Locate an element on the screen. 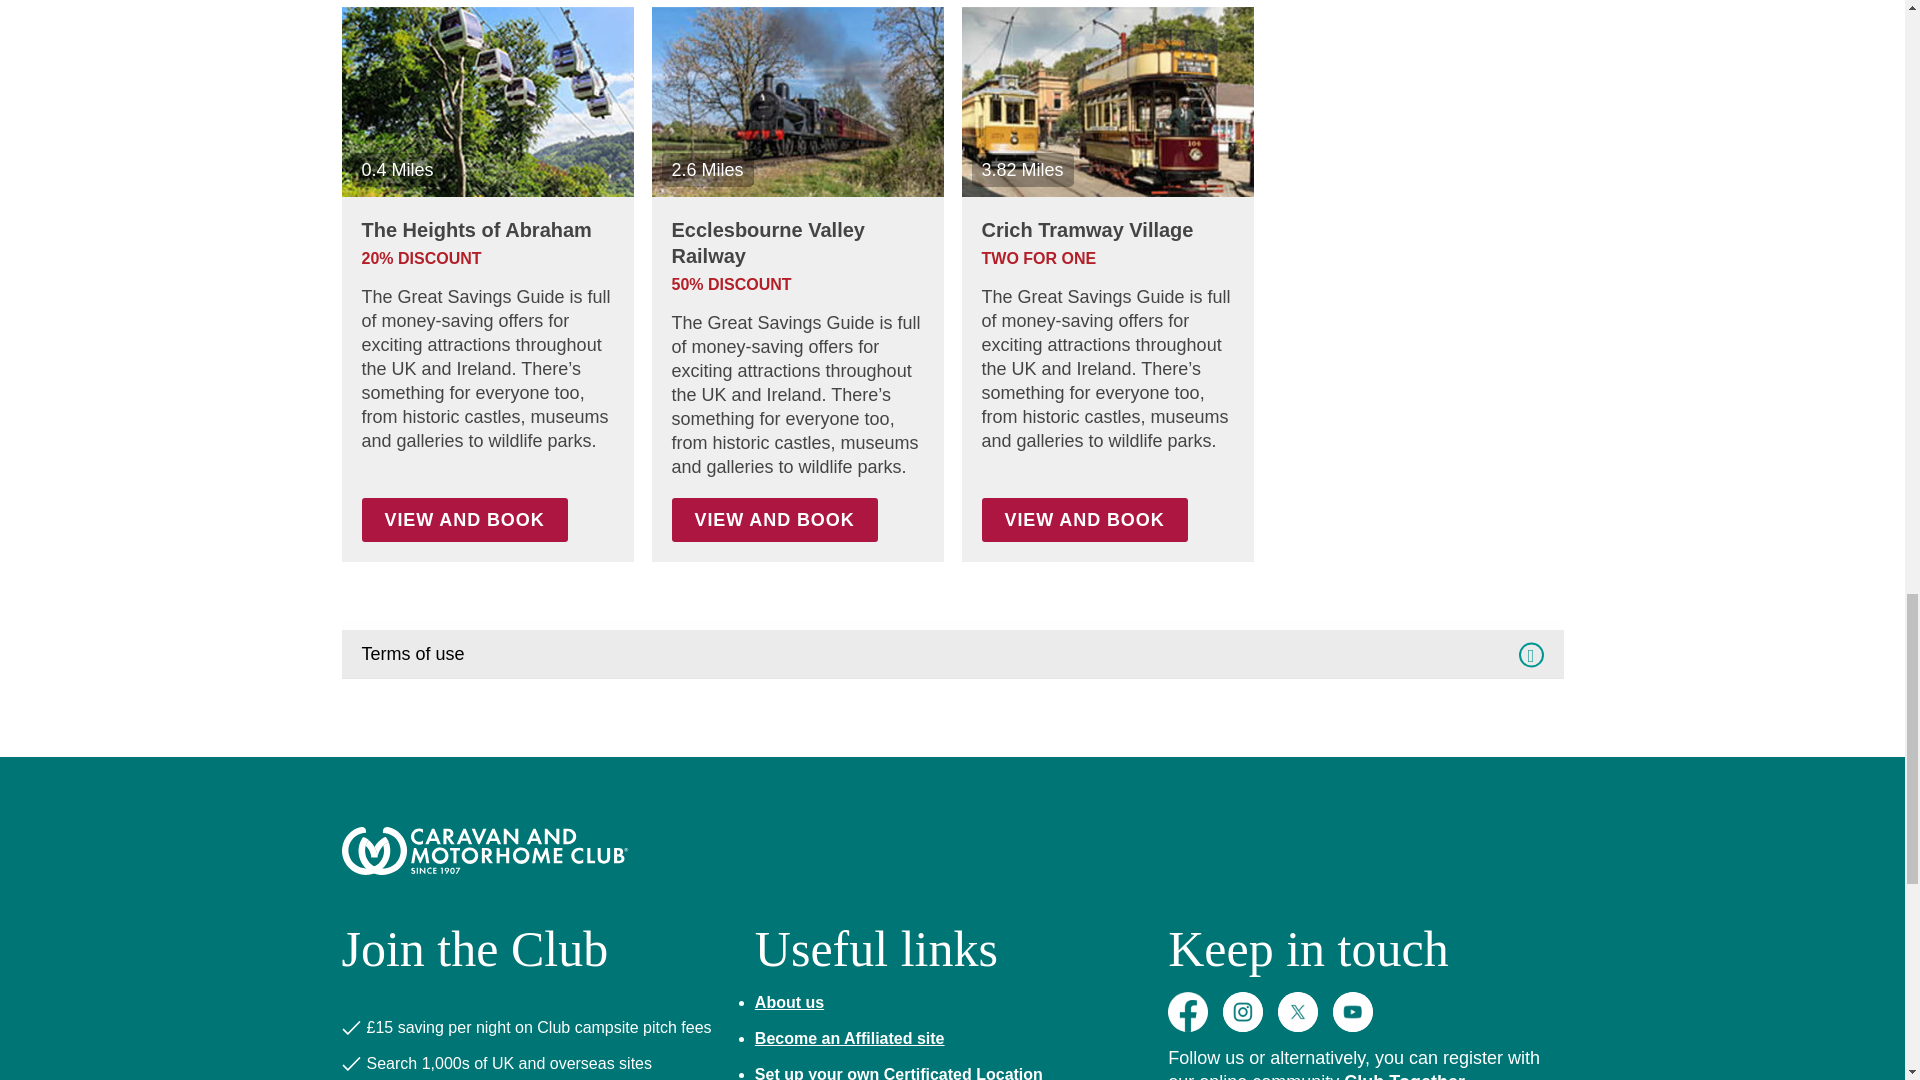 Image resolution: width=1920 pixels, height=1080 pixels. Club Together is located at coordinates (1404, 1076).